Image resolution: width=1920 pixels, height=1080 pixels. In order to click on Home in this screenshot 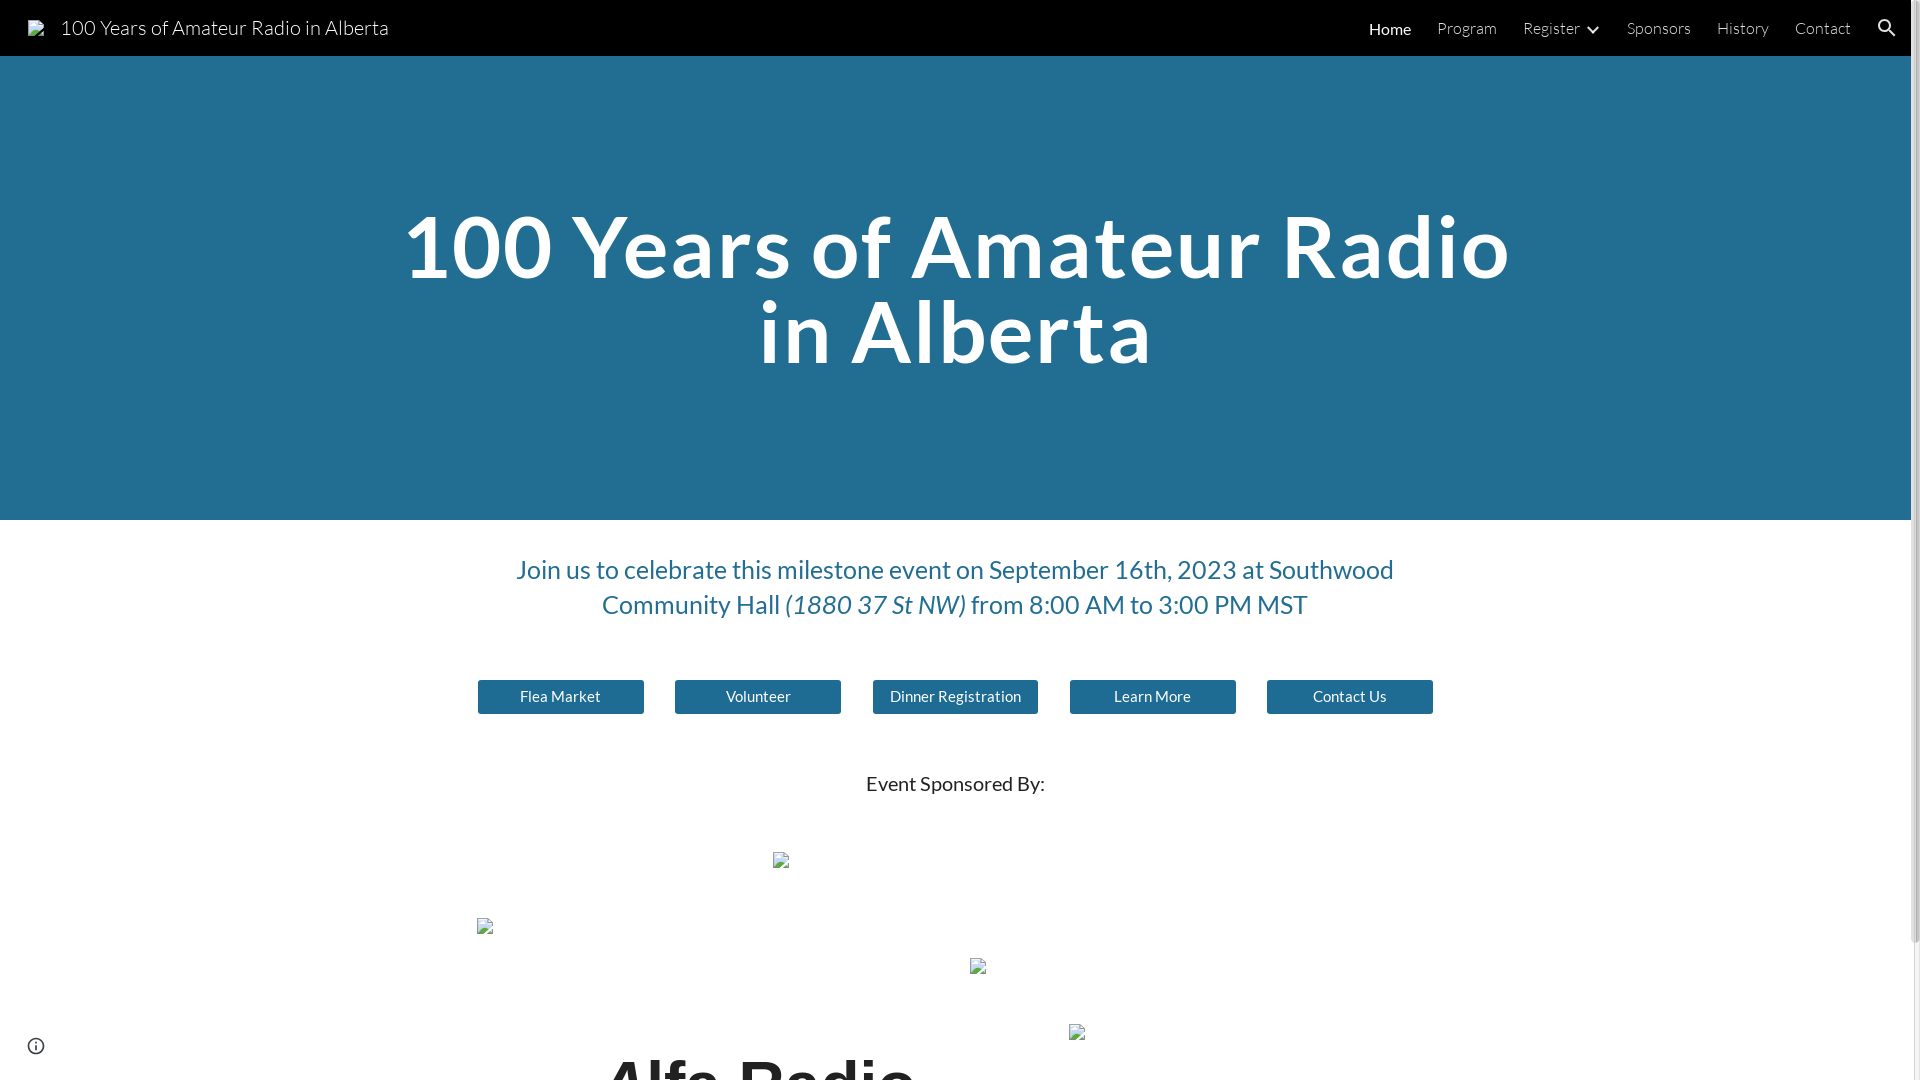, I will do `click(1390, 28)`.